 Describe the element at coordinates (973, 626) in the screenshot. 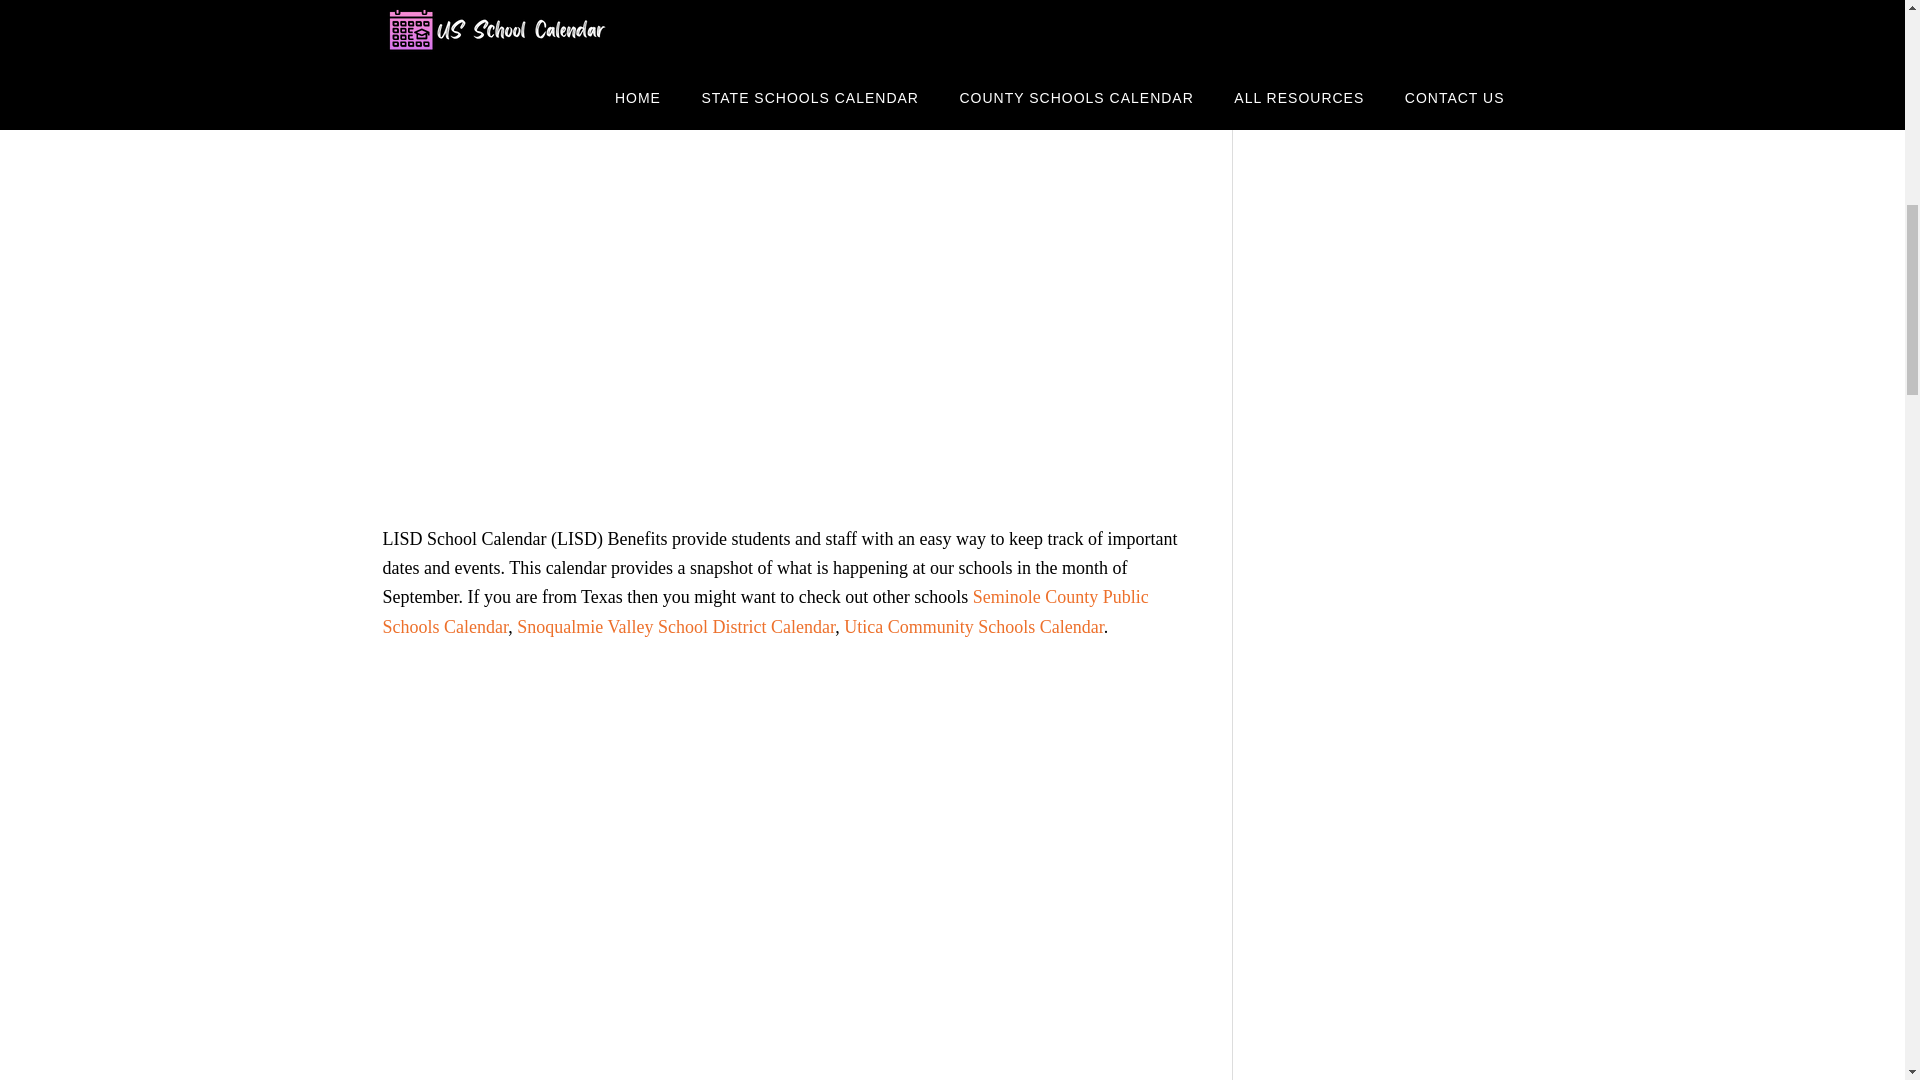

I see `Utica Community Schools Calendar` at that location.